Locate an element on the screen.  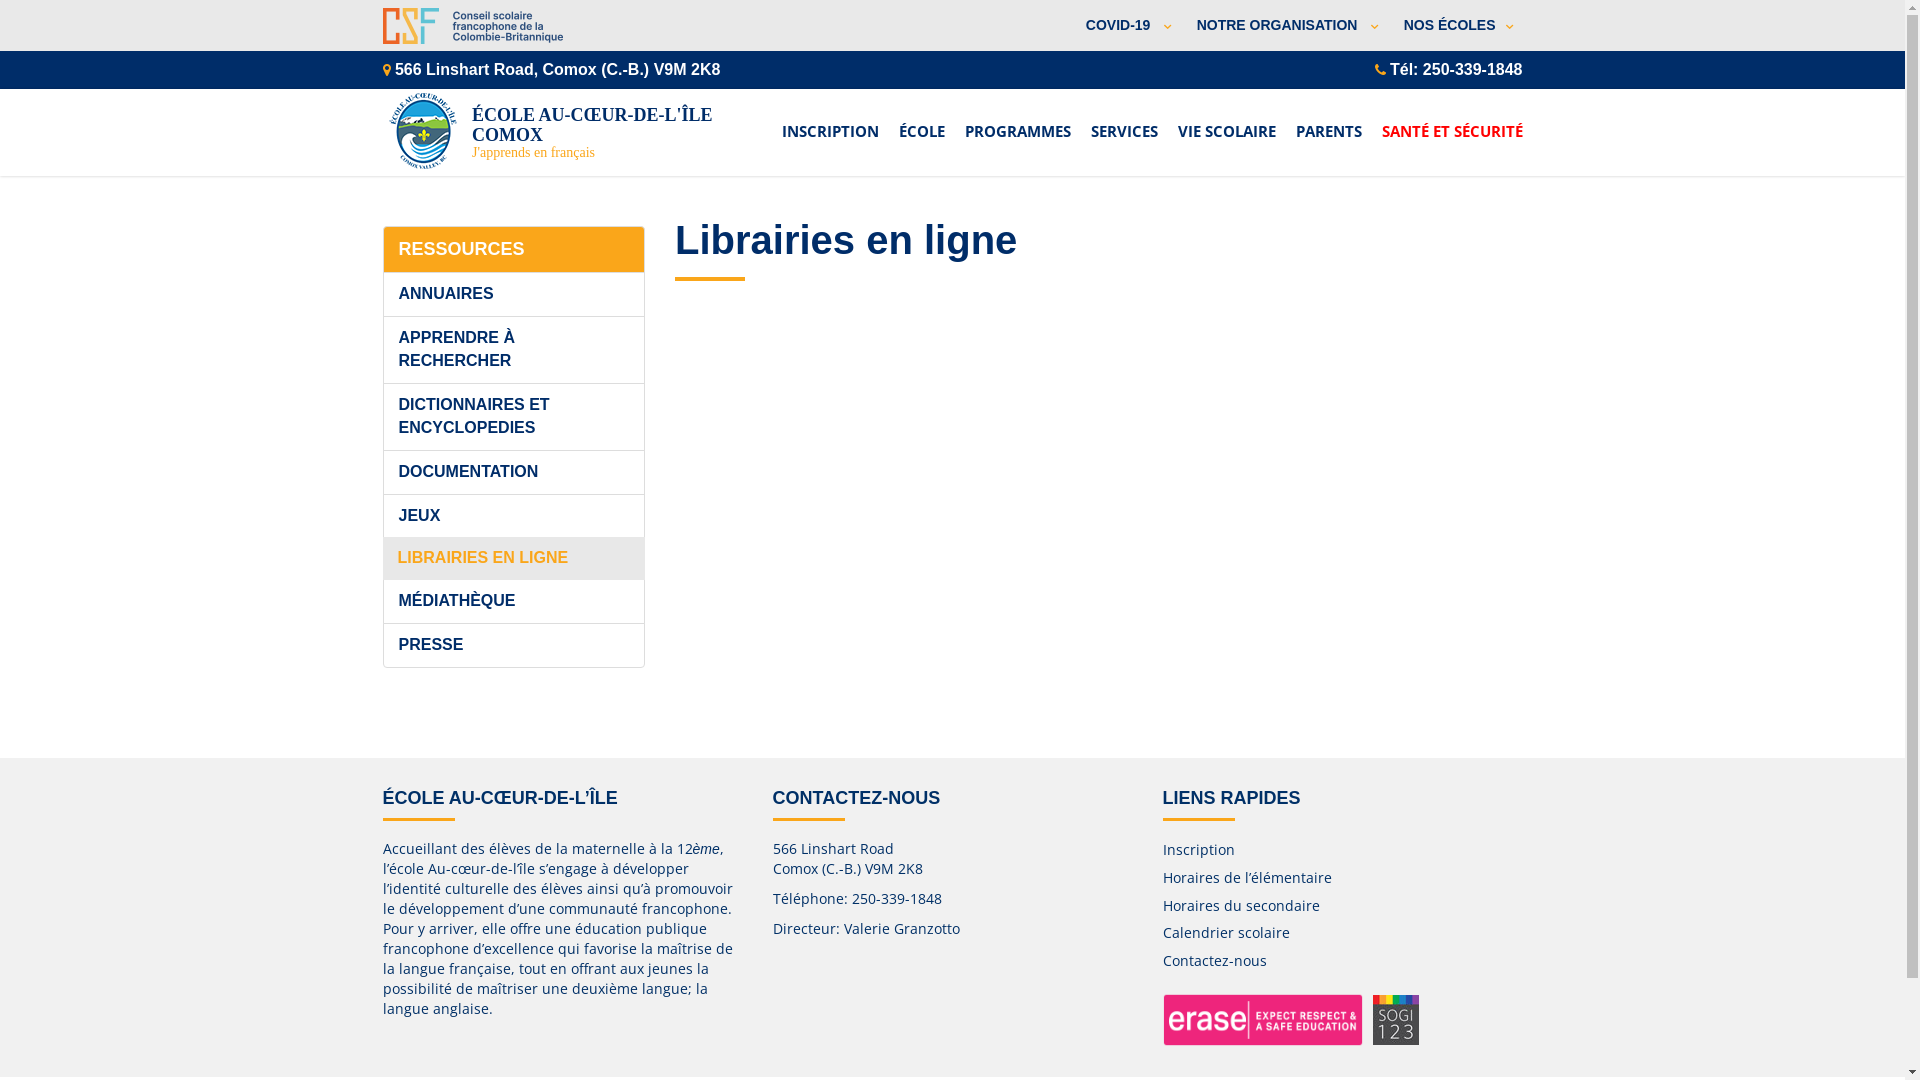
Inscription is located at coordinates (1198, 850).